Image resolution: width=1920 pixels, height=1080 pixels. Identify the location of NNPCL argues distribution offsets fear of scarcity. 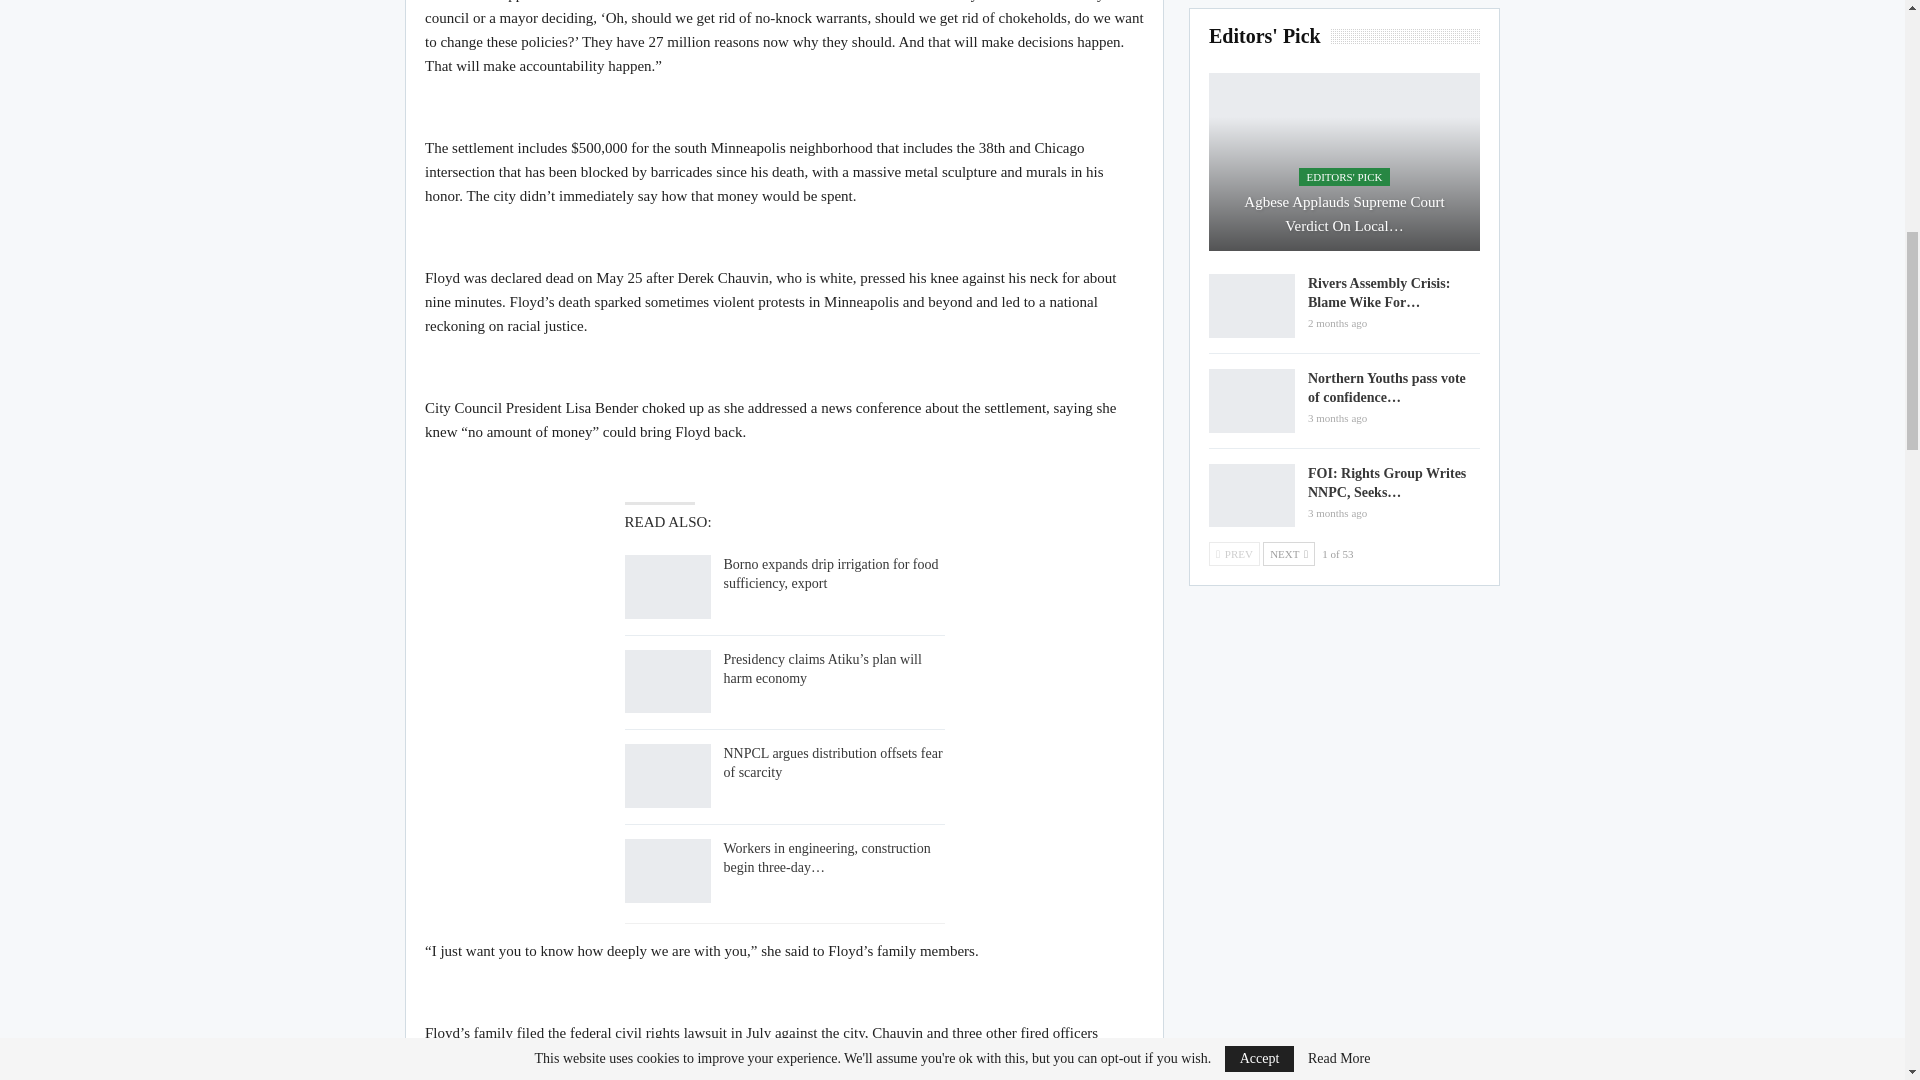
(667, 776).